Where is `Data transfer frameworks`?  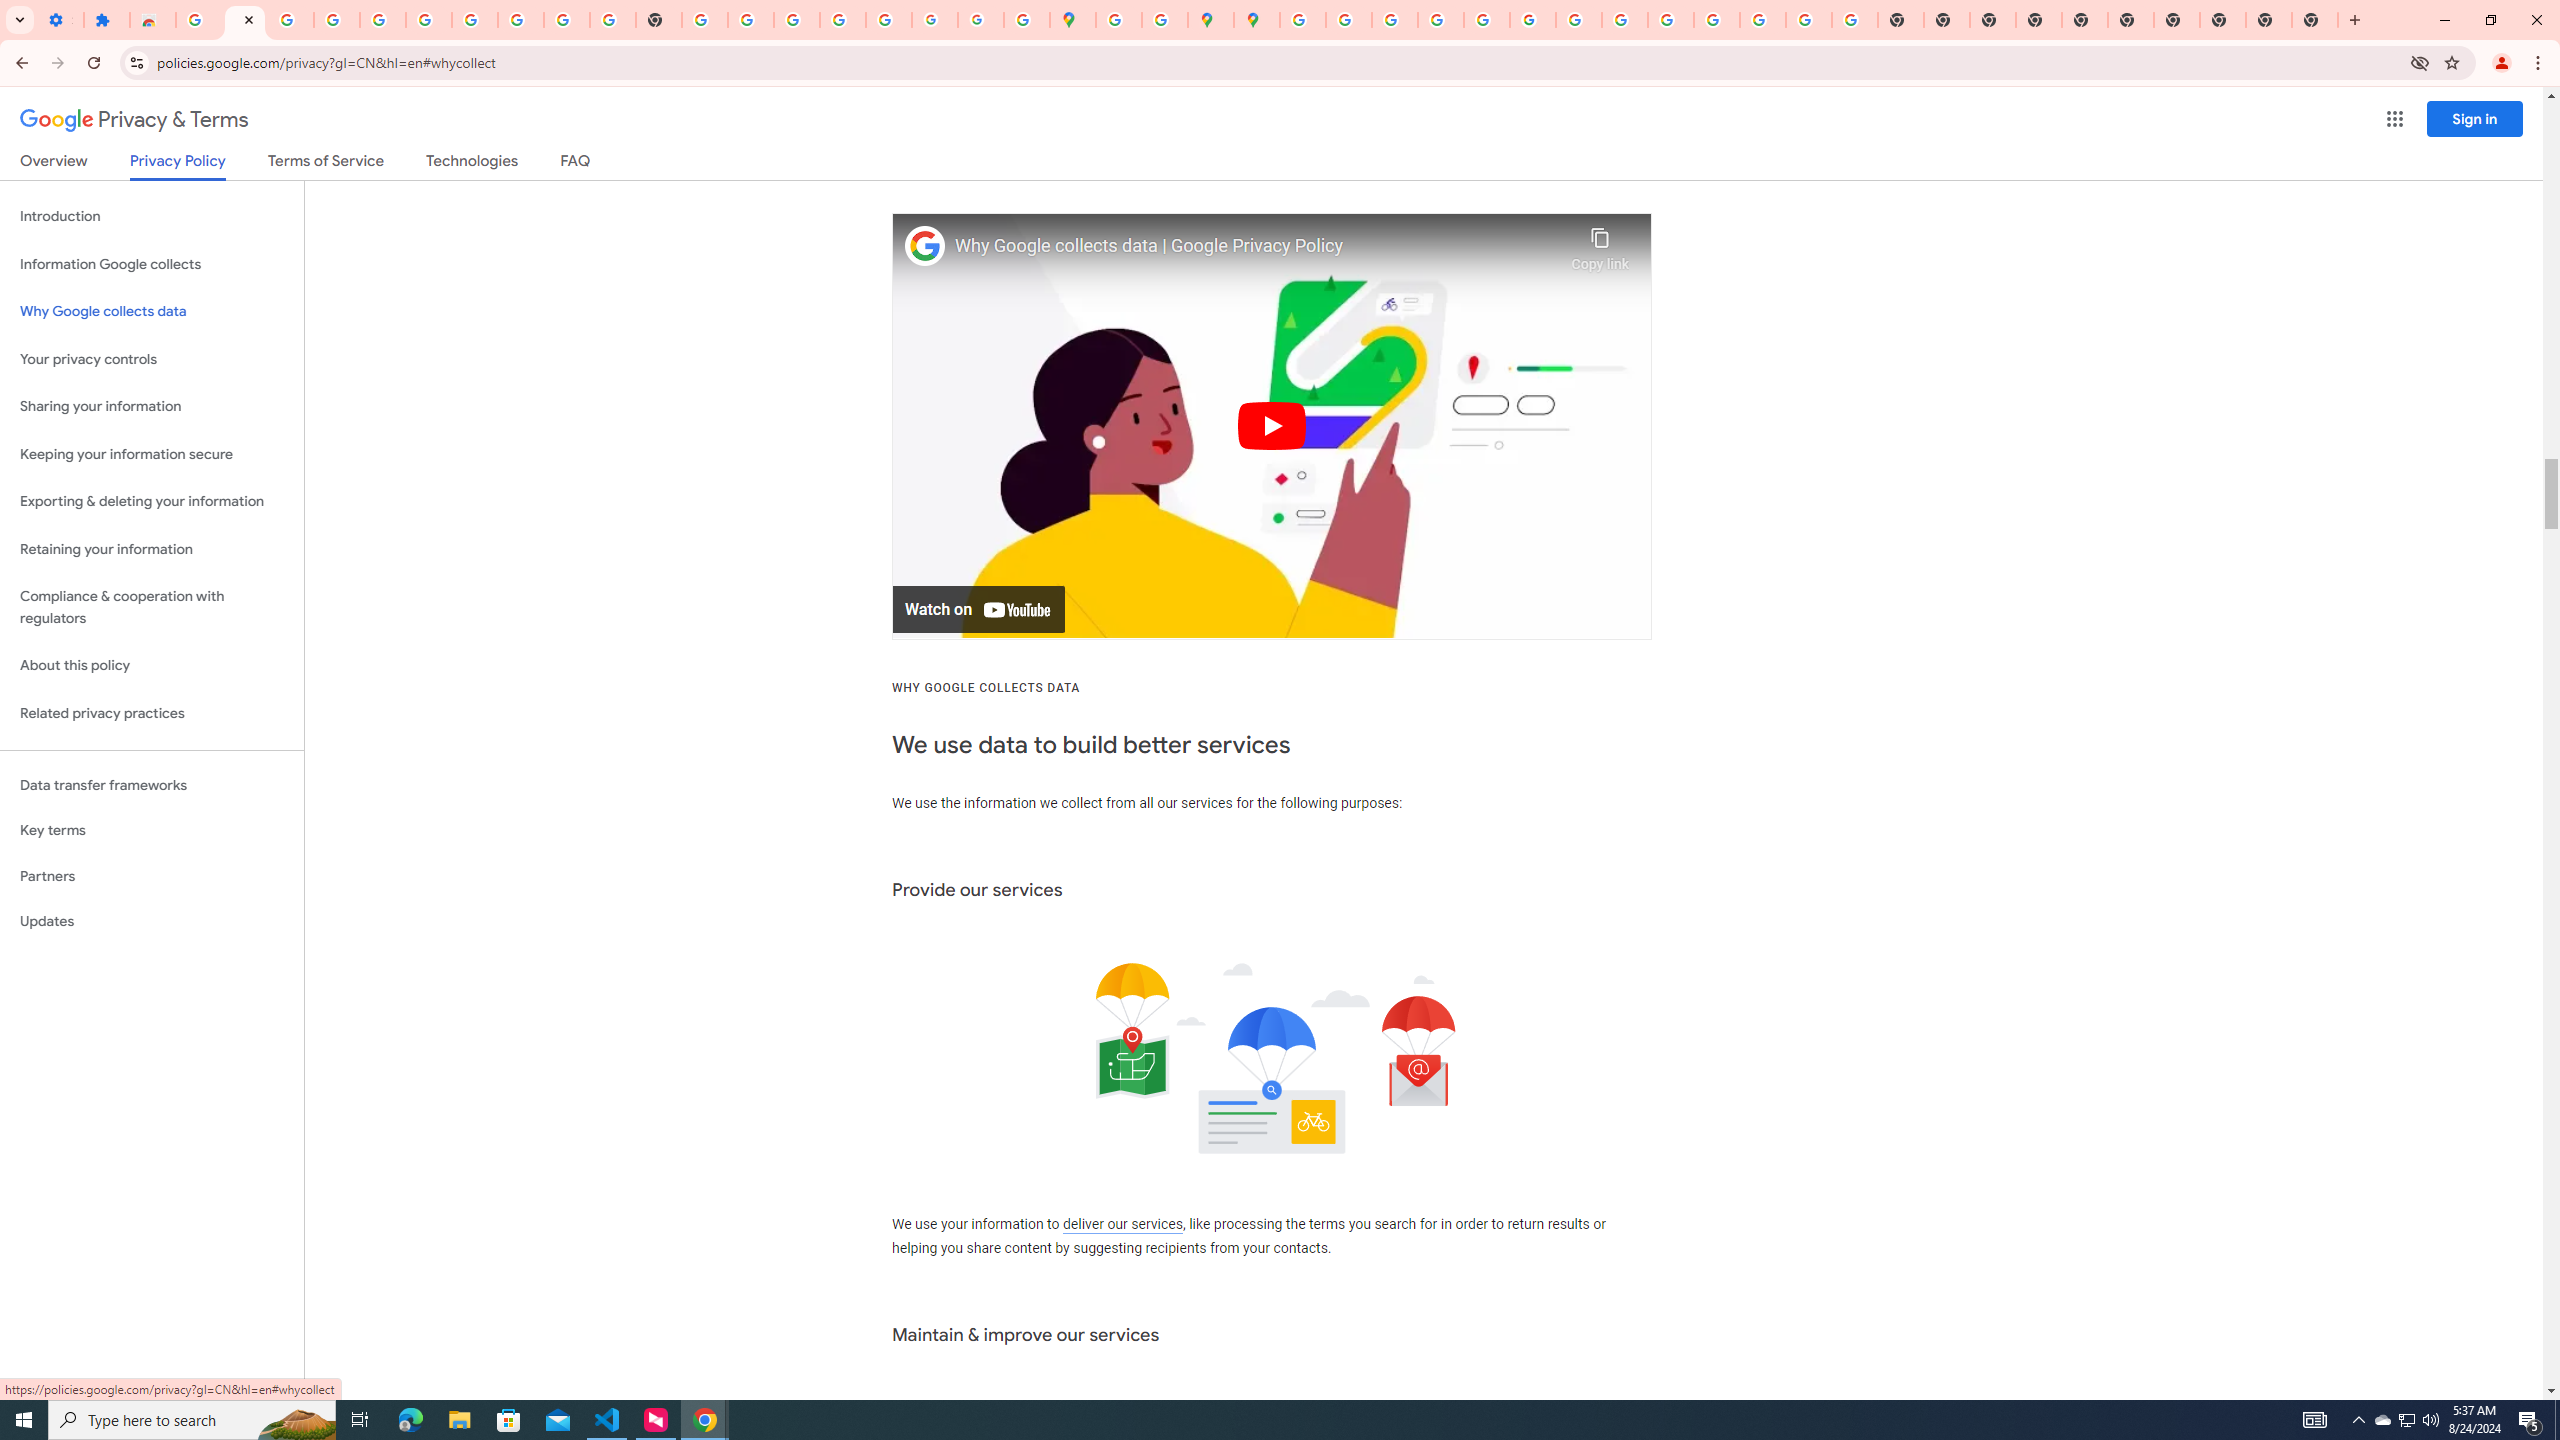
Data transfer frameworks is located at coordinates (152, 785).